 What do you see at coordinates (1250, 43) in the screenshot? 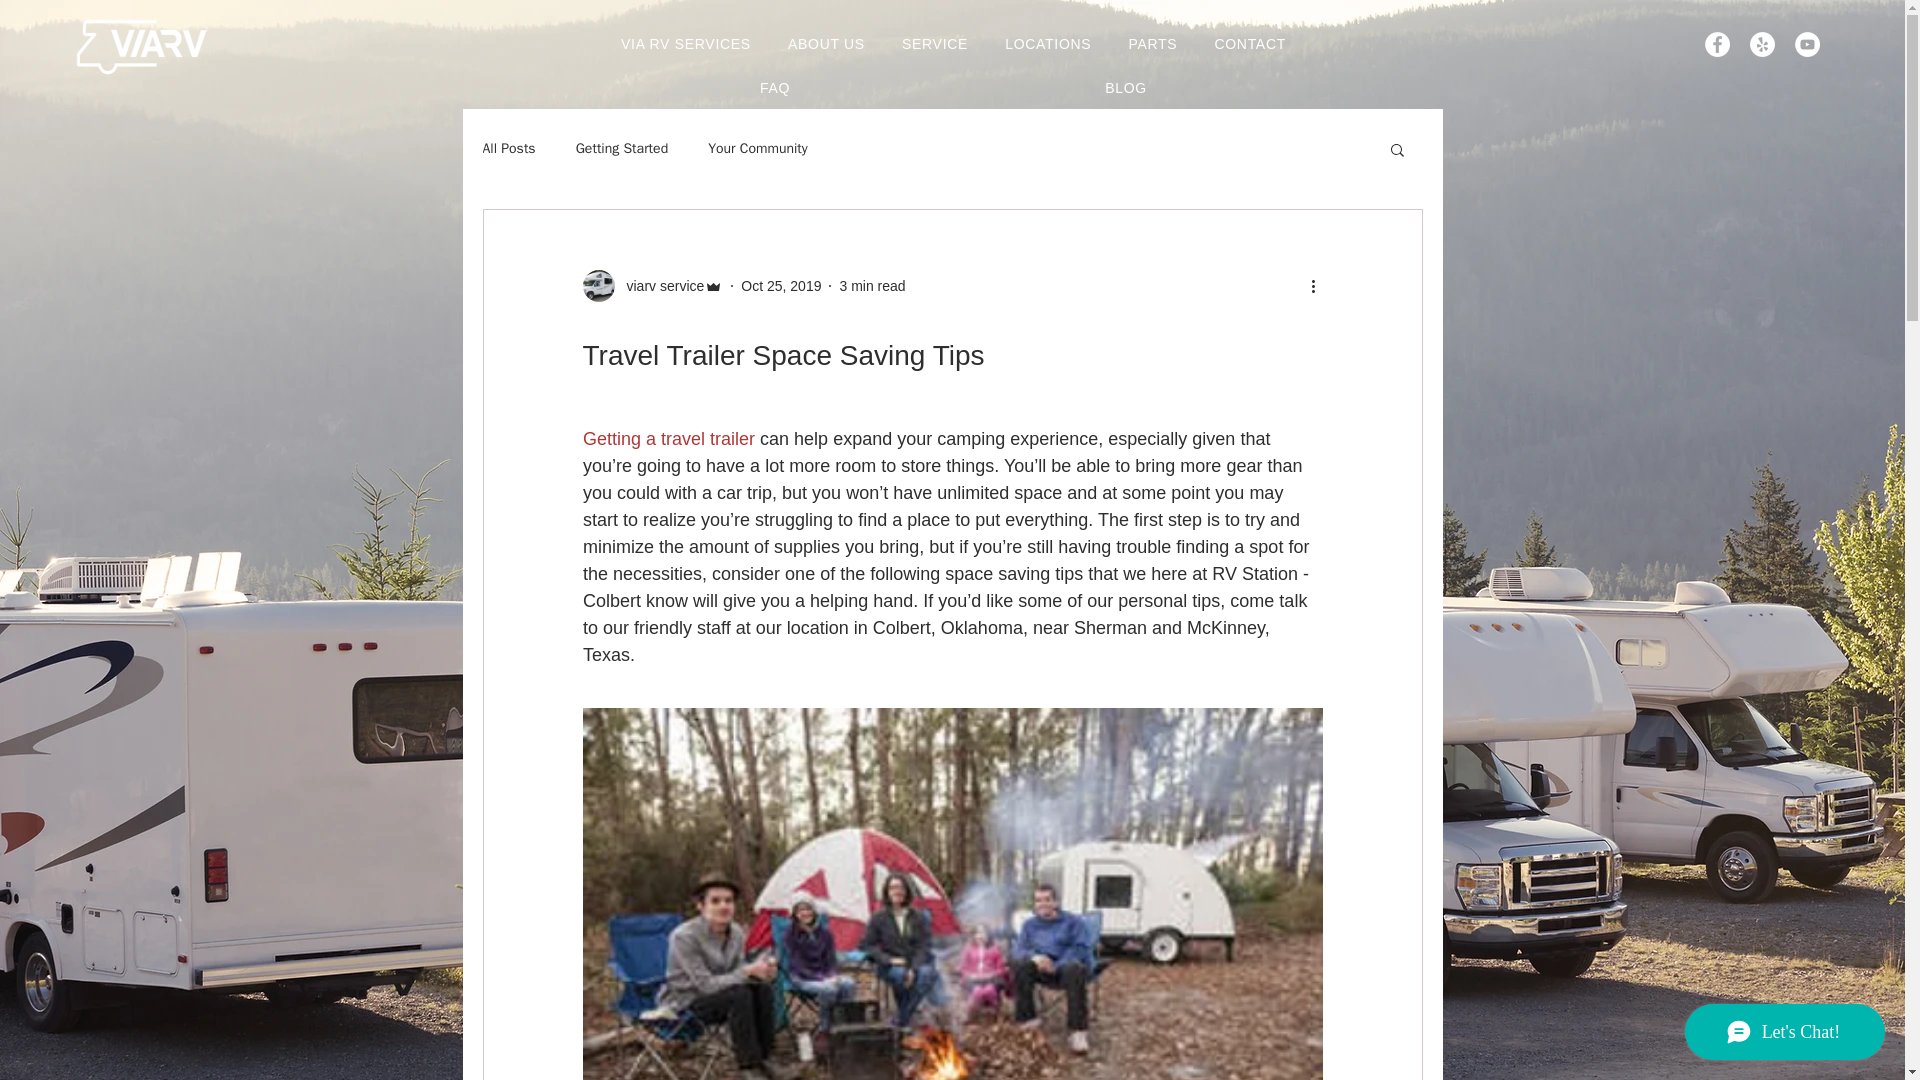
I see `CONTACT` at bounding box center [1250, 43].